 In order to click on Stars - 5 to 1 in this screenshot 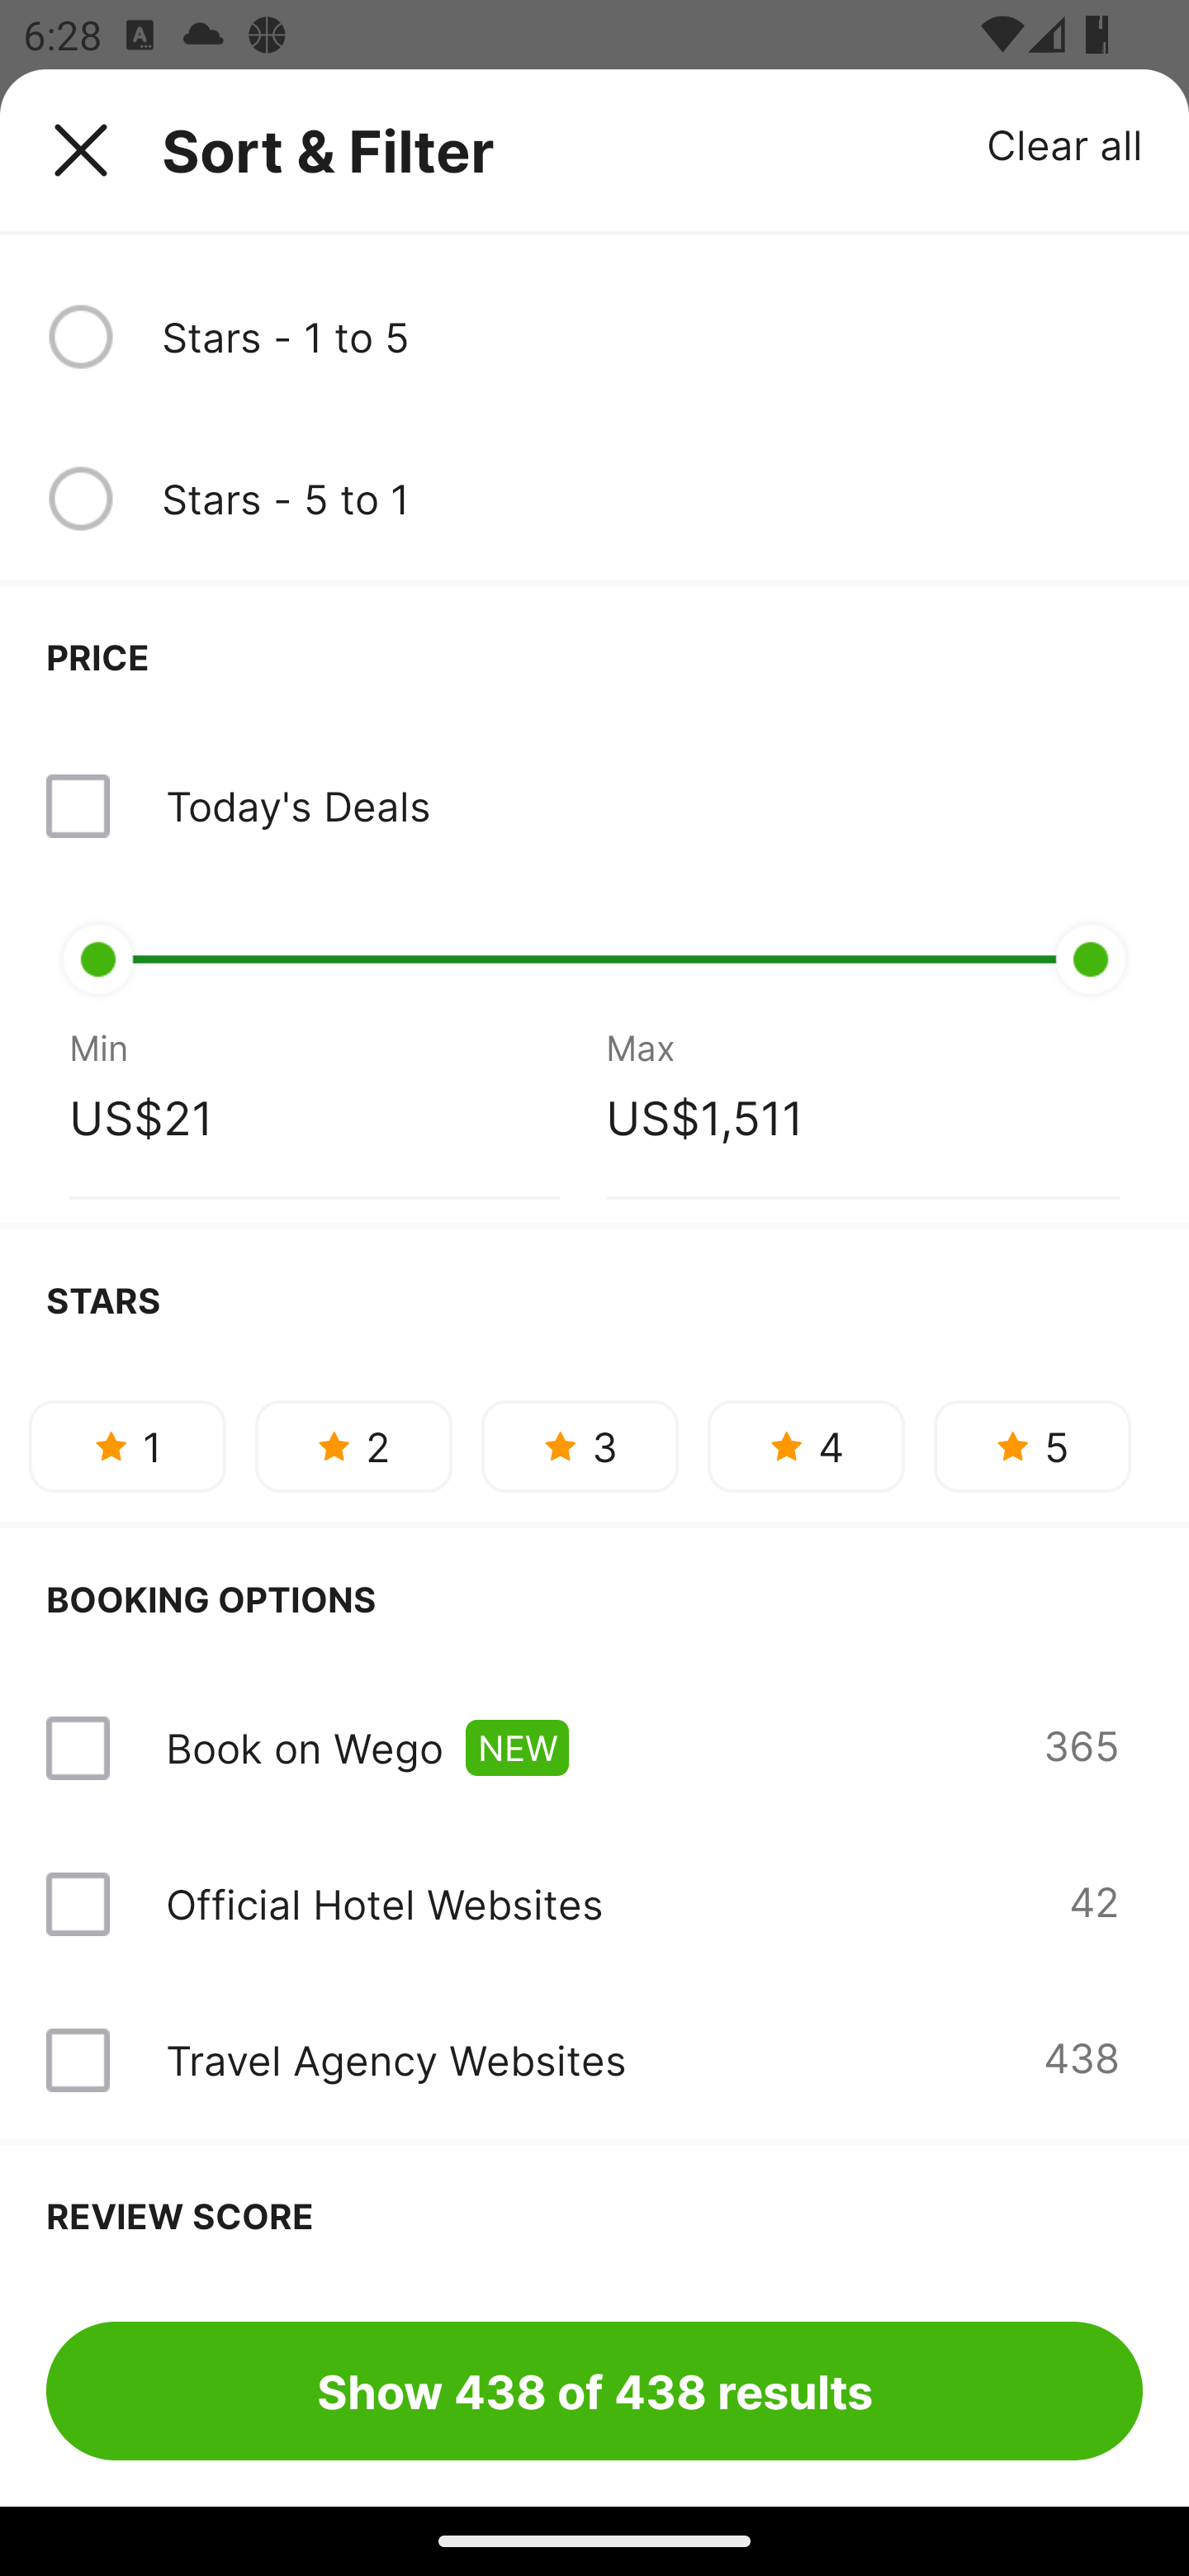, I will do `click(651, 498)`.